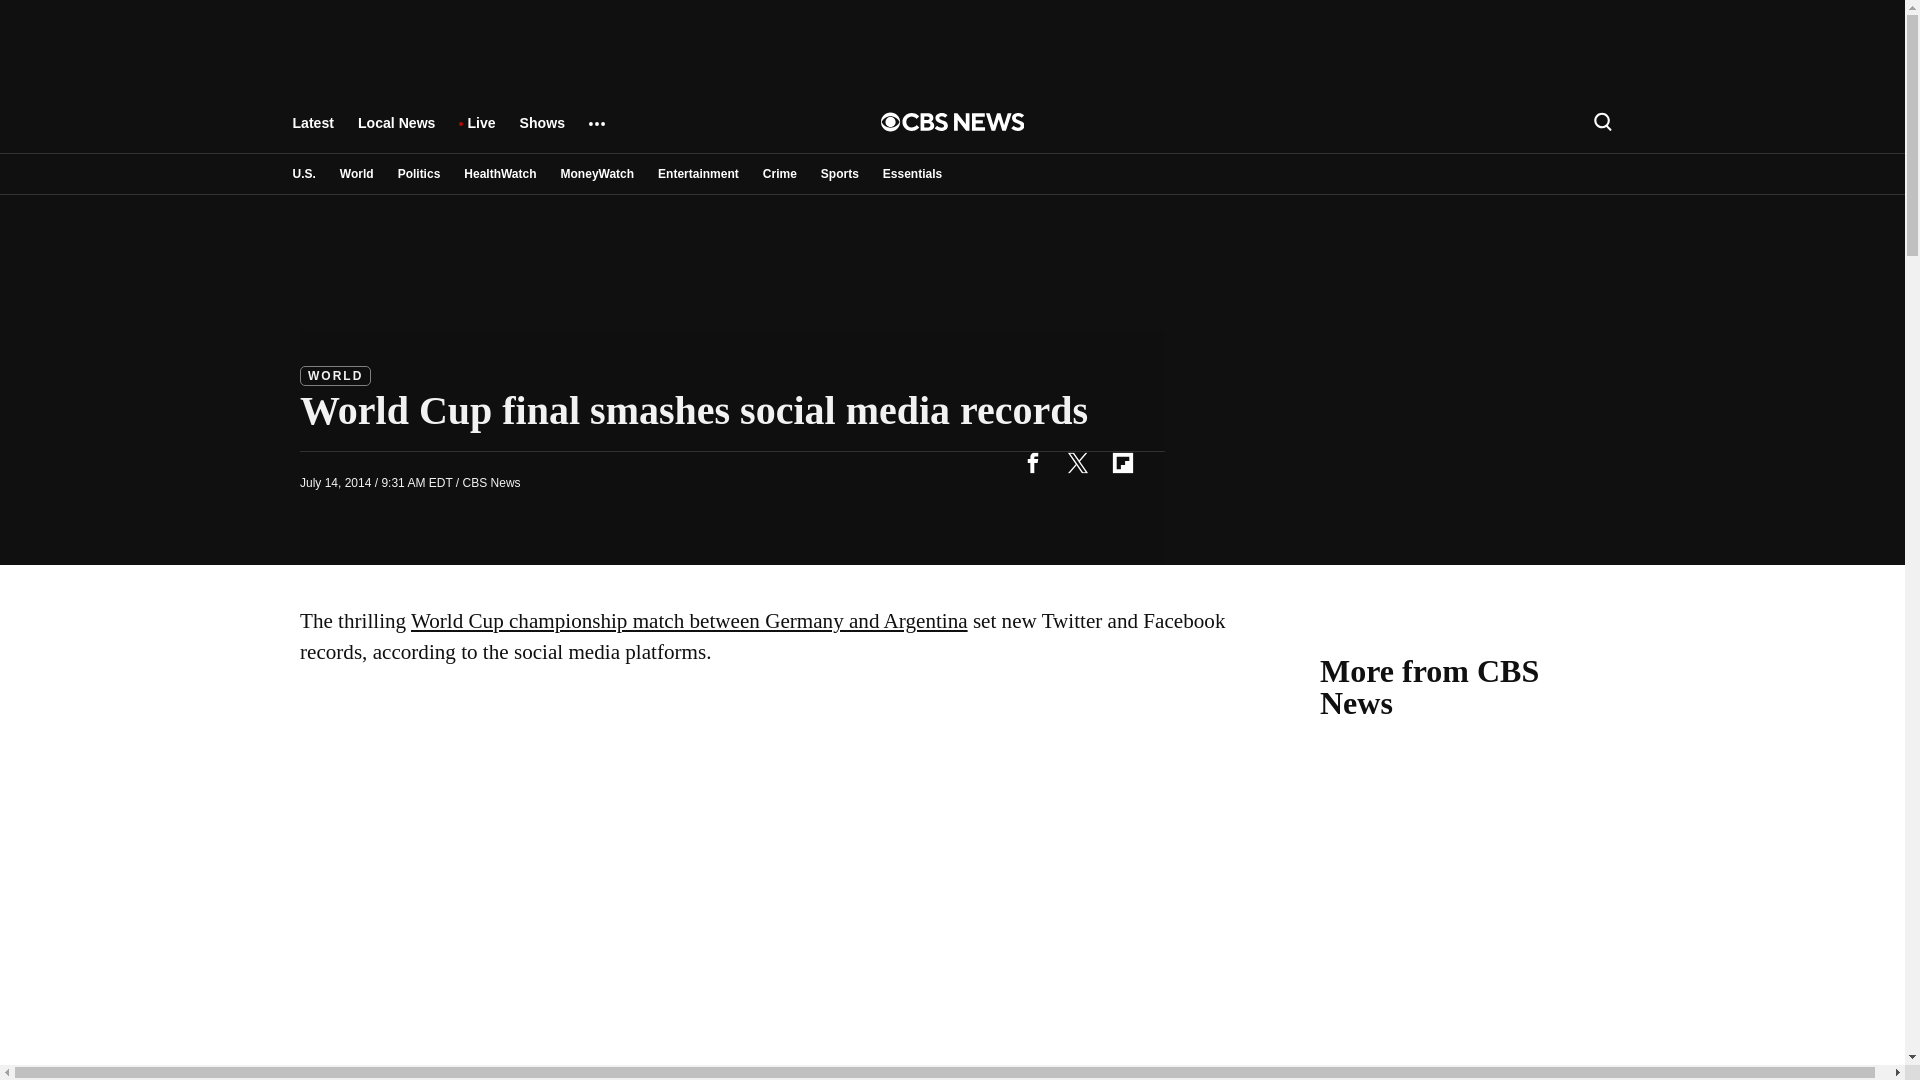 The height and width of the screenshot is (1080, 1920). What do you see at coordinates (1077, 462) in the screenshot?
I see `twitter` at bounding box center [1077, 462].